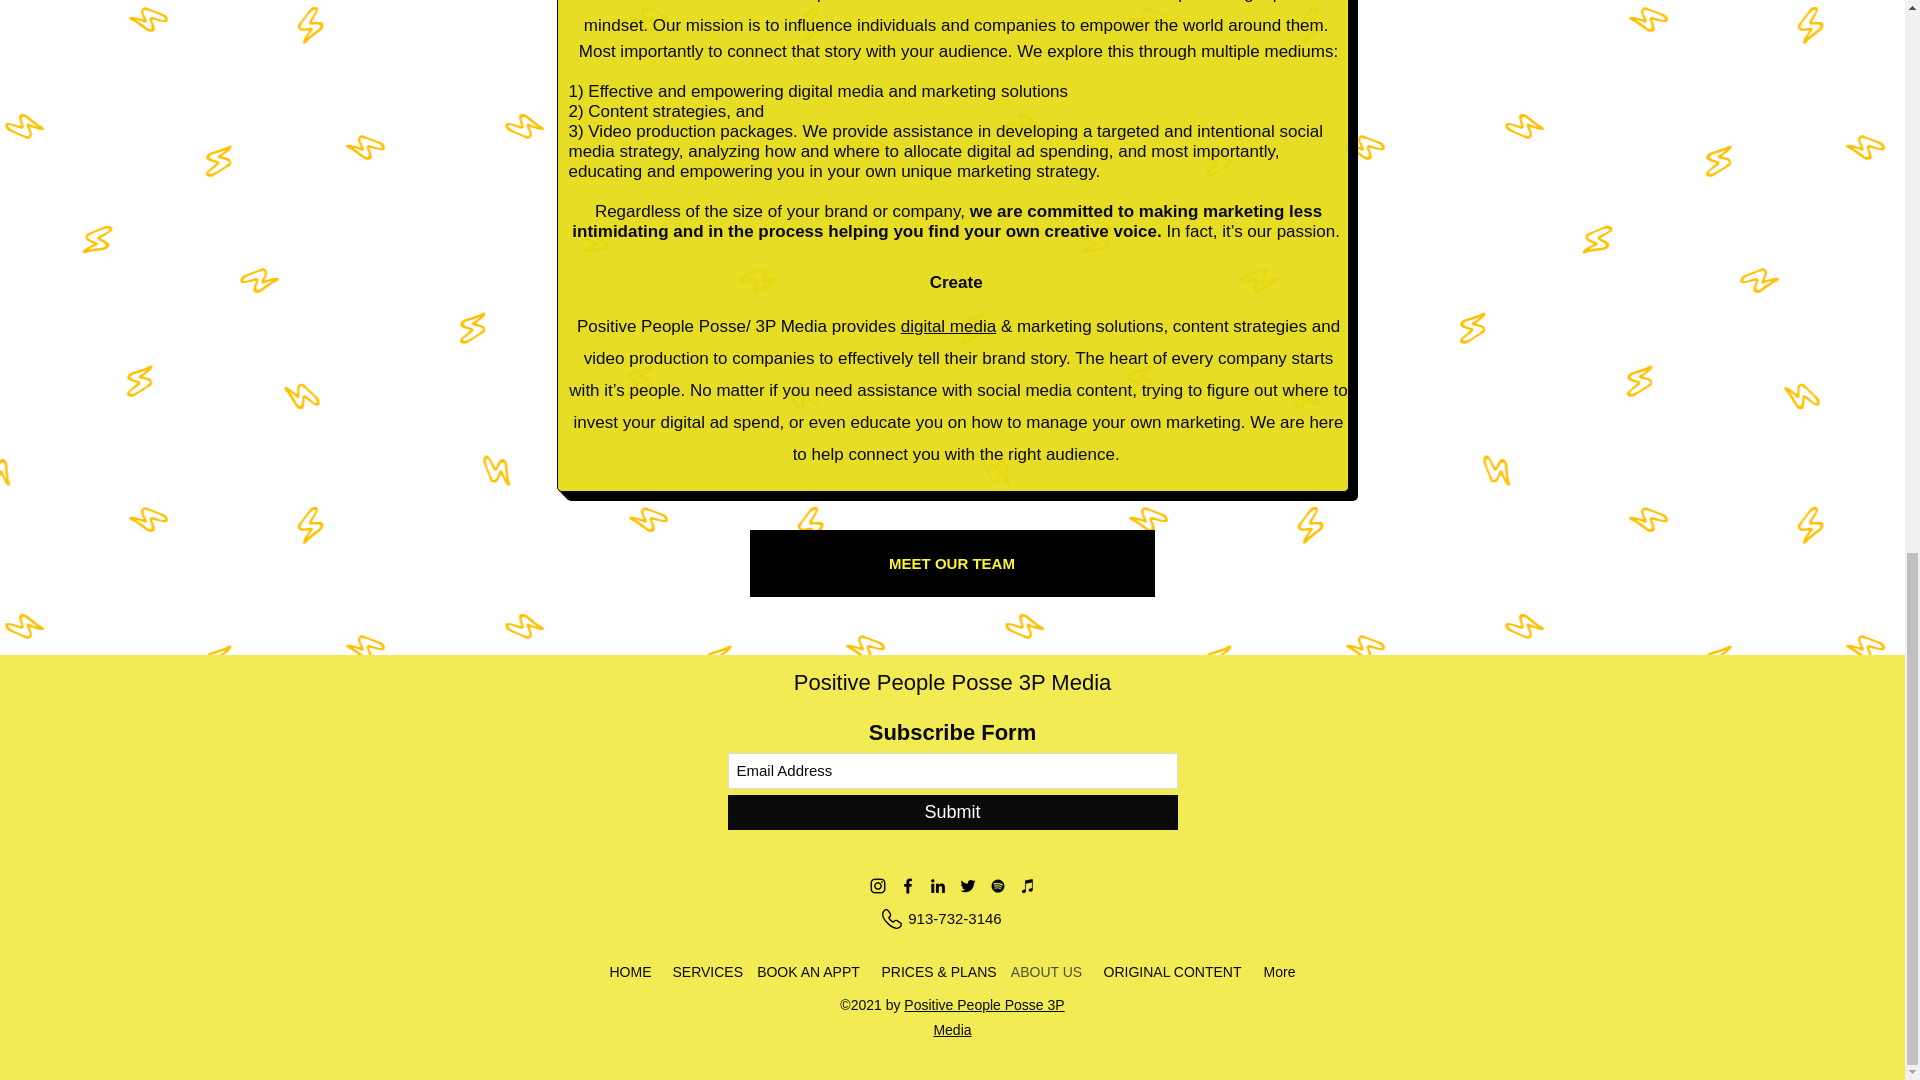  Describe the element at coordinates (1046, 972) in the screenshot. I see `ABOUT US` at that location.